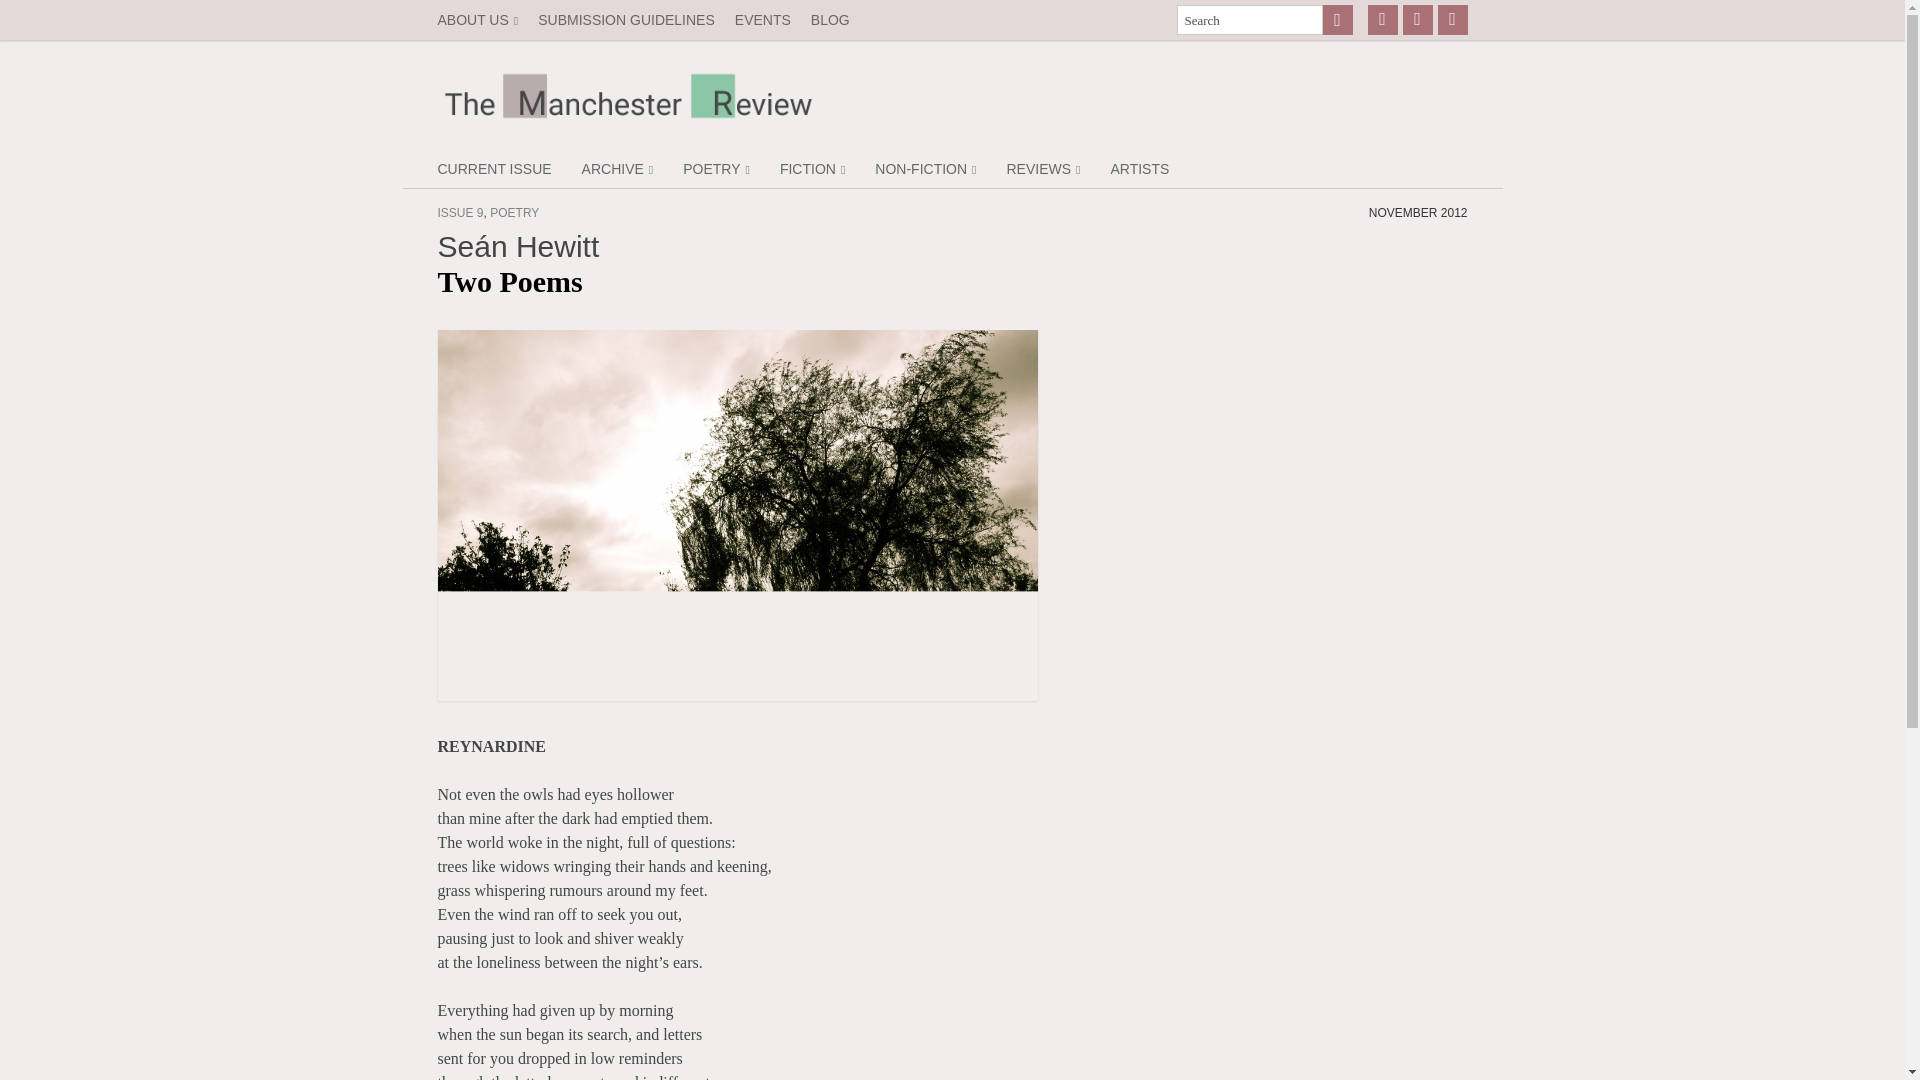 The height and width of the screenshot is (1080, 1920). I want to click on Two Poems, so click(510, 281).